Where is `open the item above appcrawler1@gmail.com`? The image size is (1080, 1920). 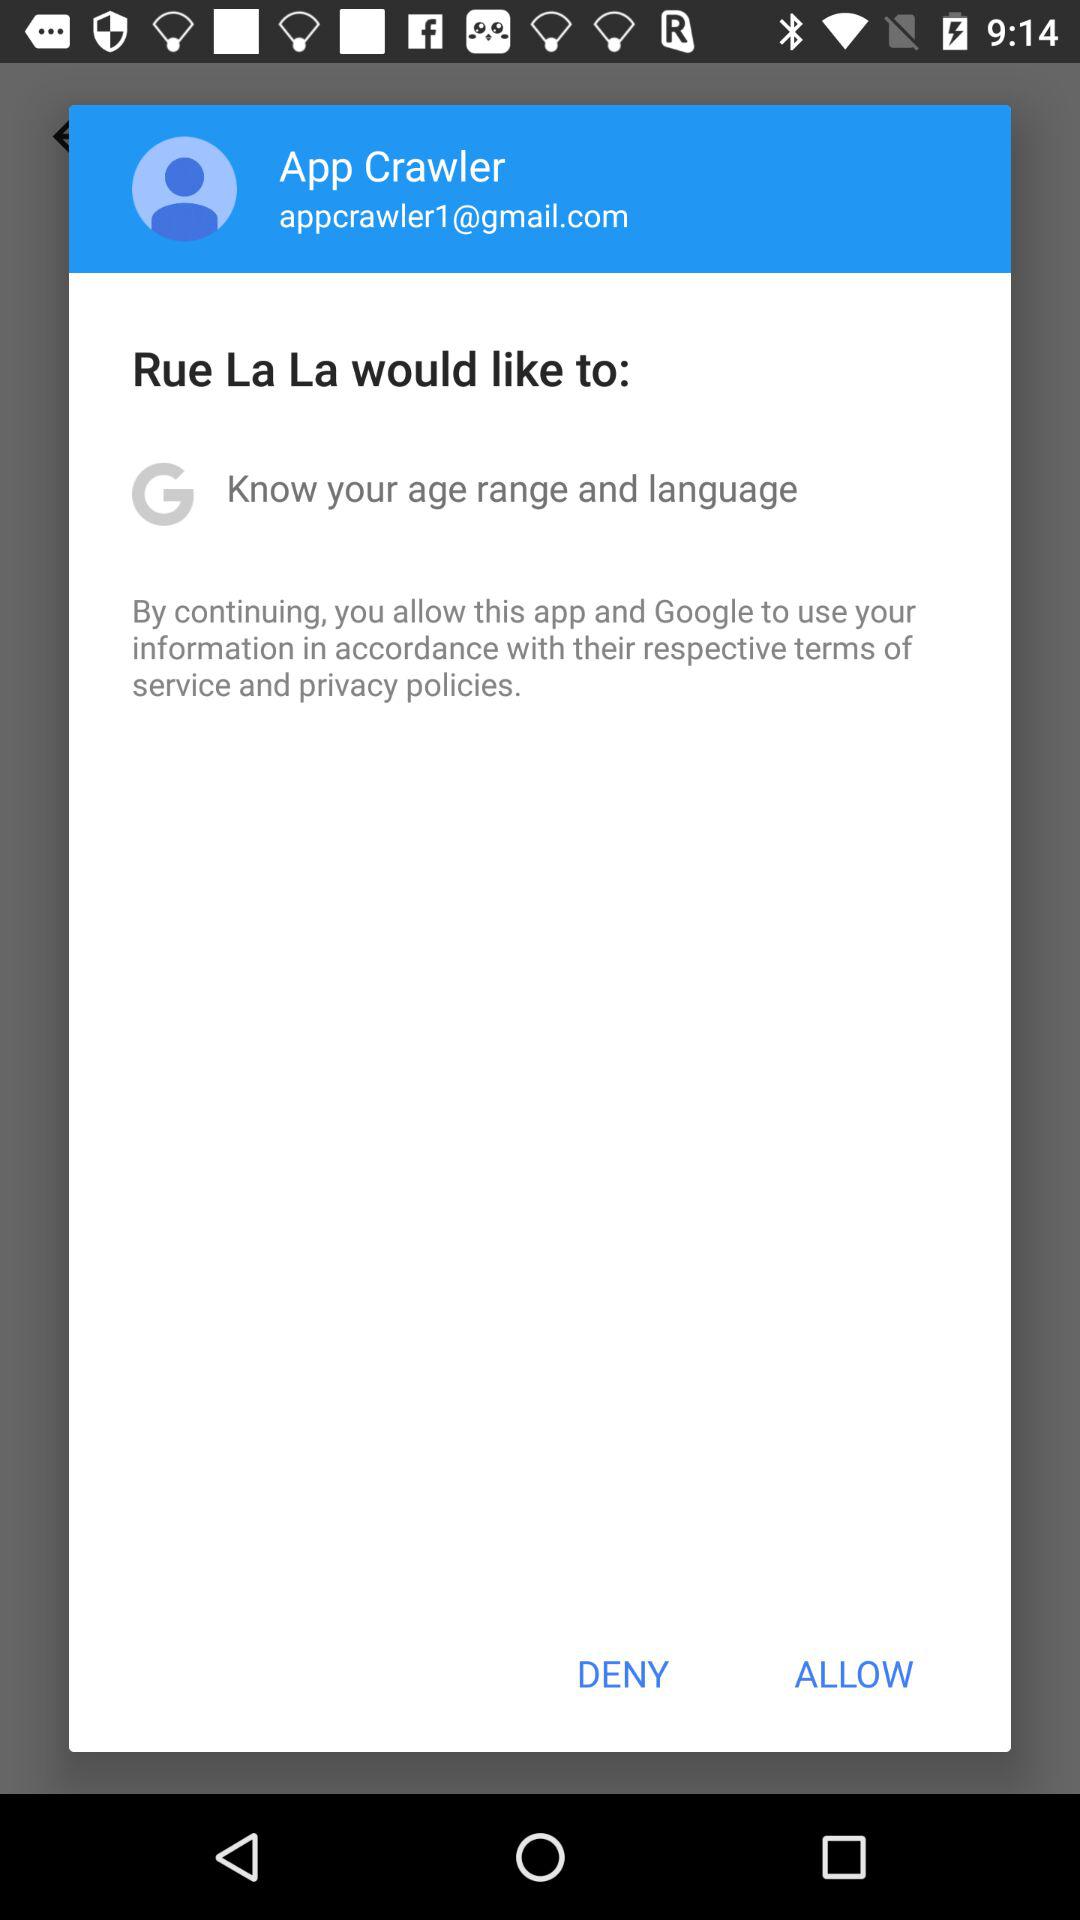
open the item above appcrawler1@gmail.com is located at coordinates (392, 164).